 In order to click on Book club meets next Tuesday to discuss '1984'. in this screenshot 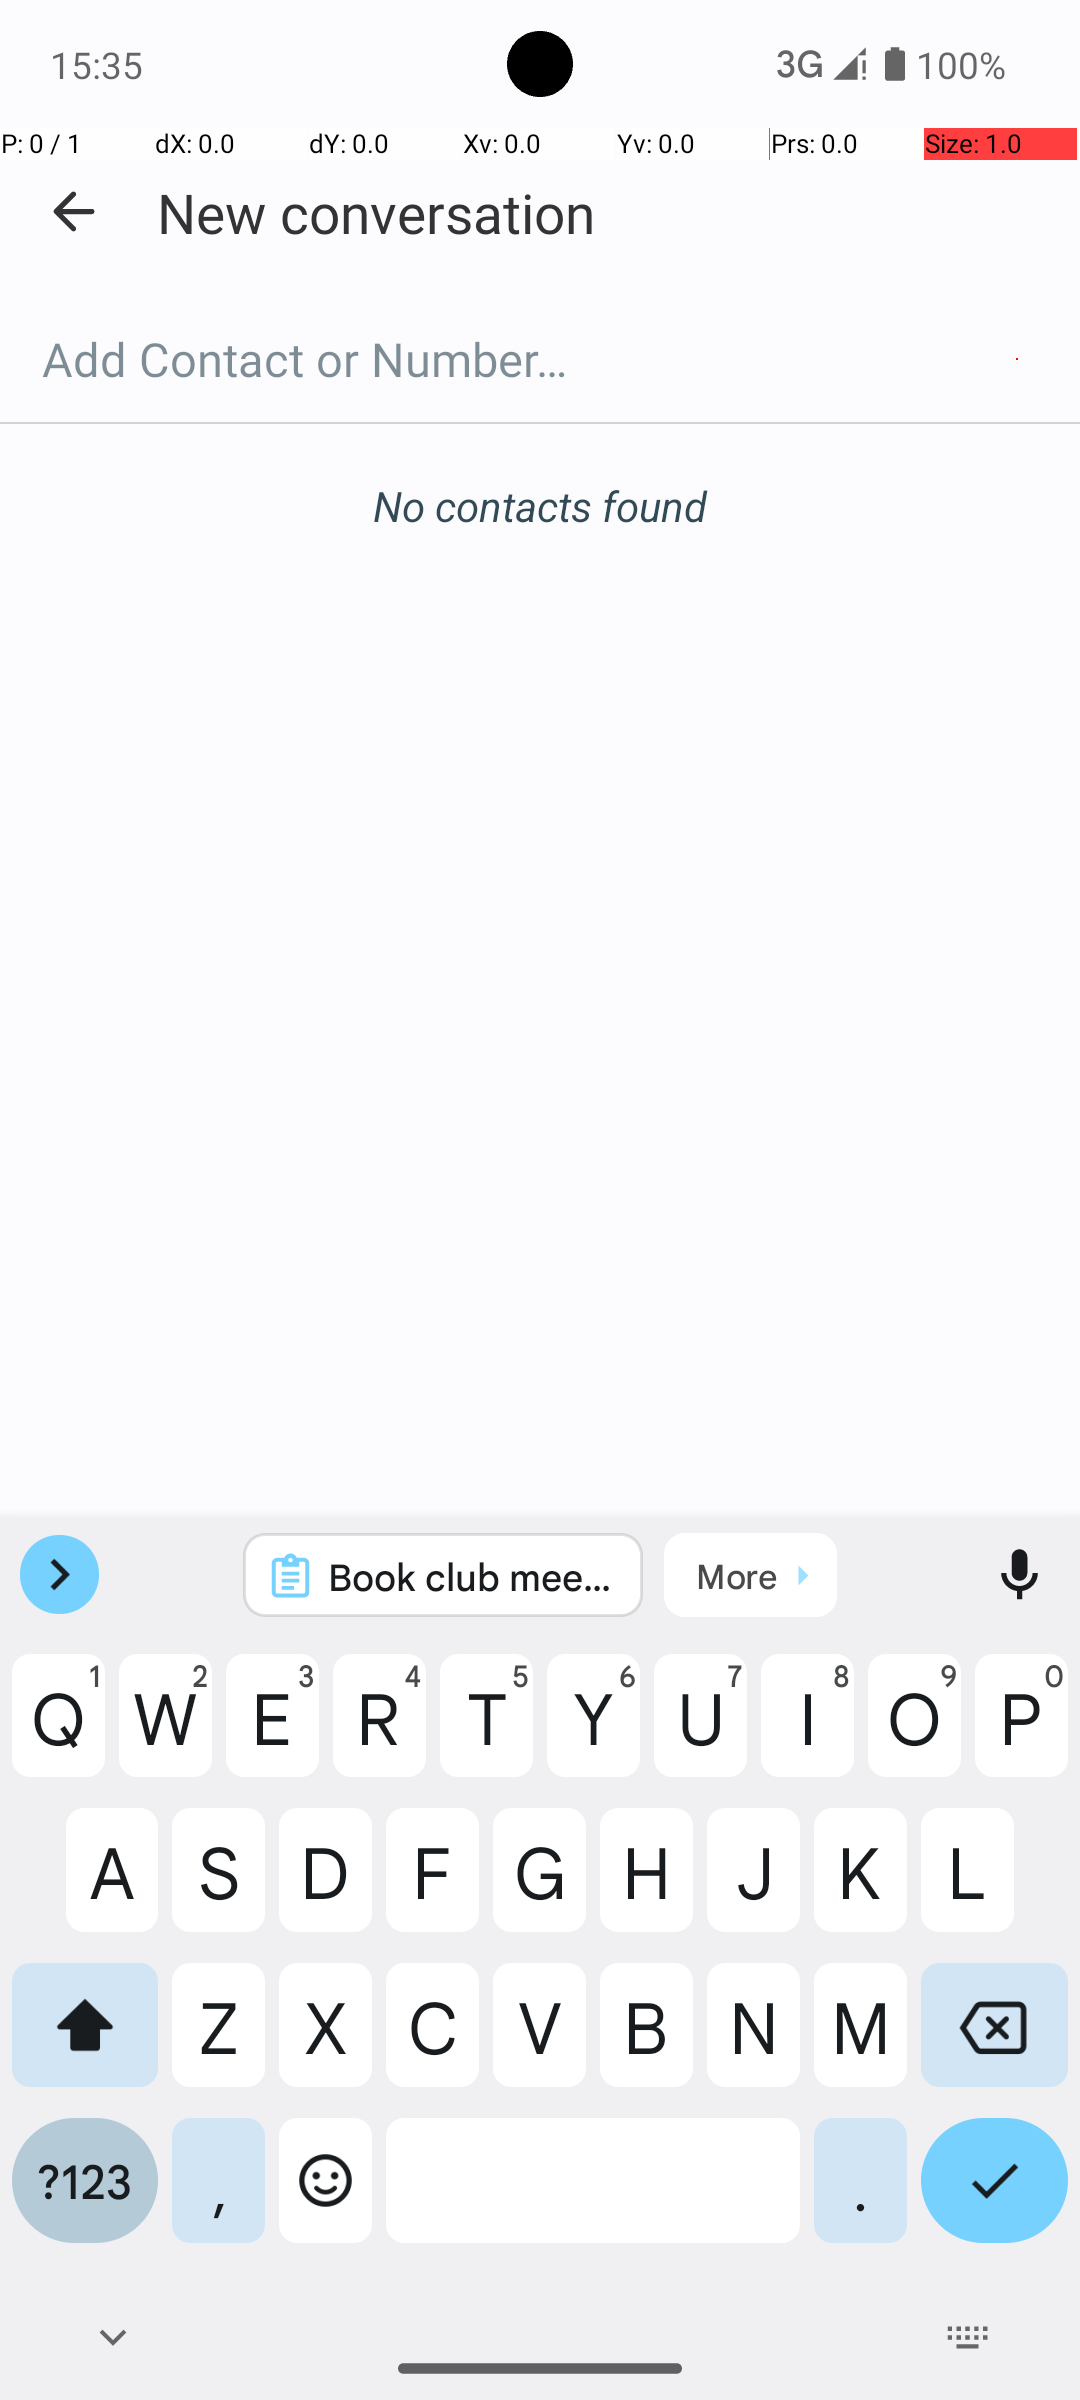, I will do `click(470, 1576)`.